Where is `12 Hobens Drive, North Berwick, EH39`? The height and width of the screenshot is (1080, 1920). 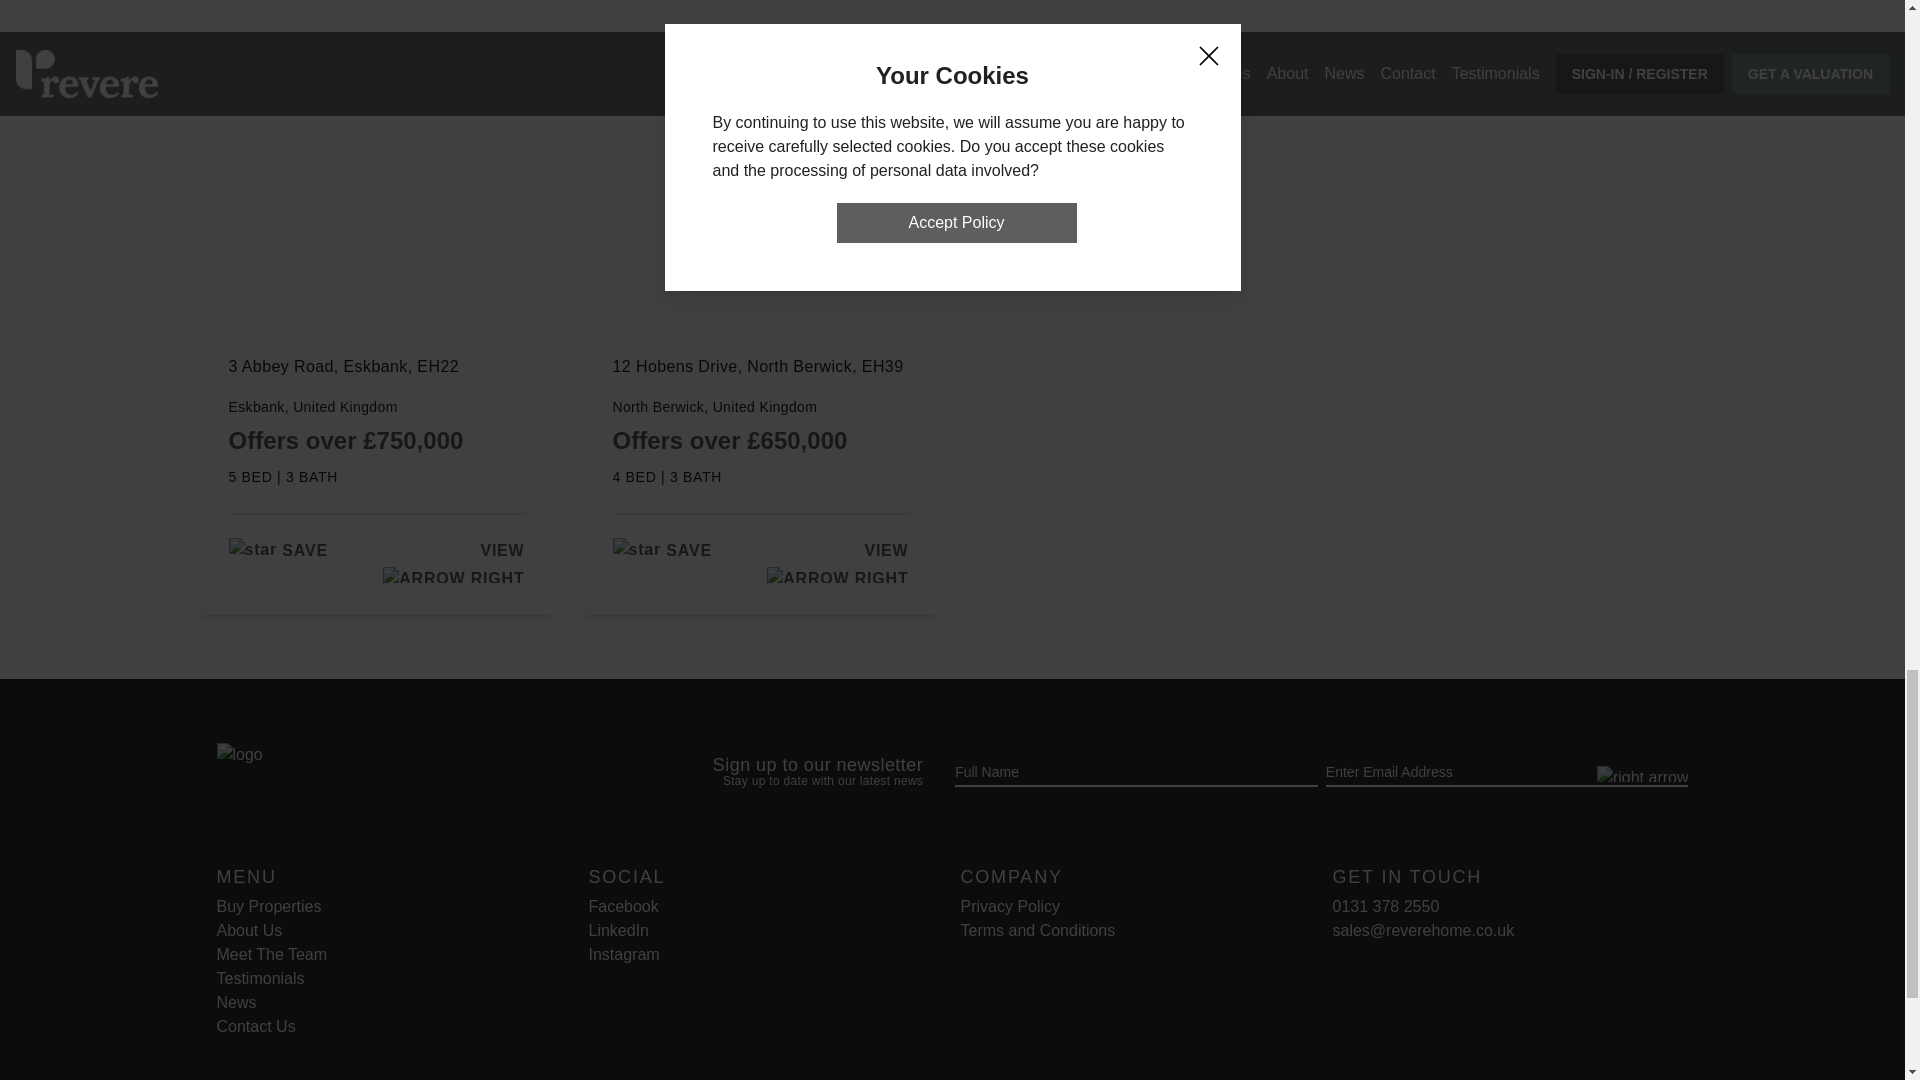
12 Hobens Drive, North Berwick, EH39 is located at coordinates (760, 377).